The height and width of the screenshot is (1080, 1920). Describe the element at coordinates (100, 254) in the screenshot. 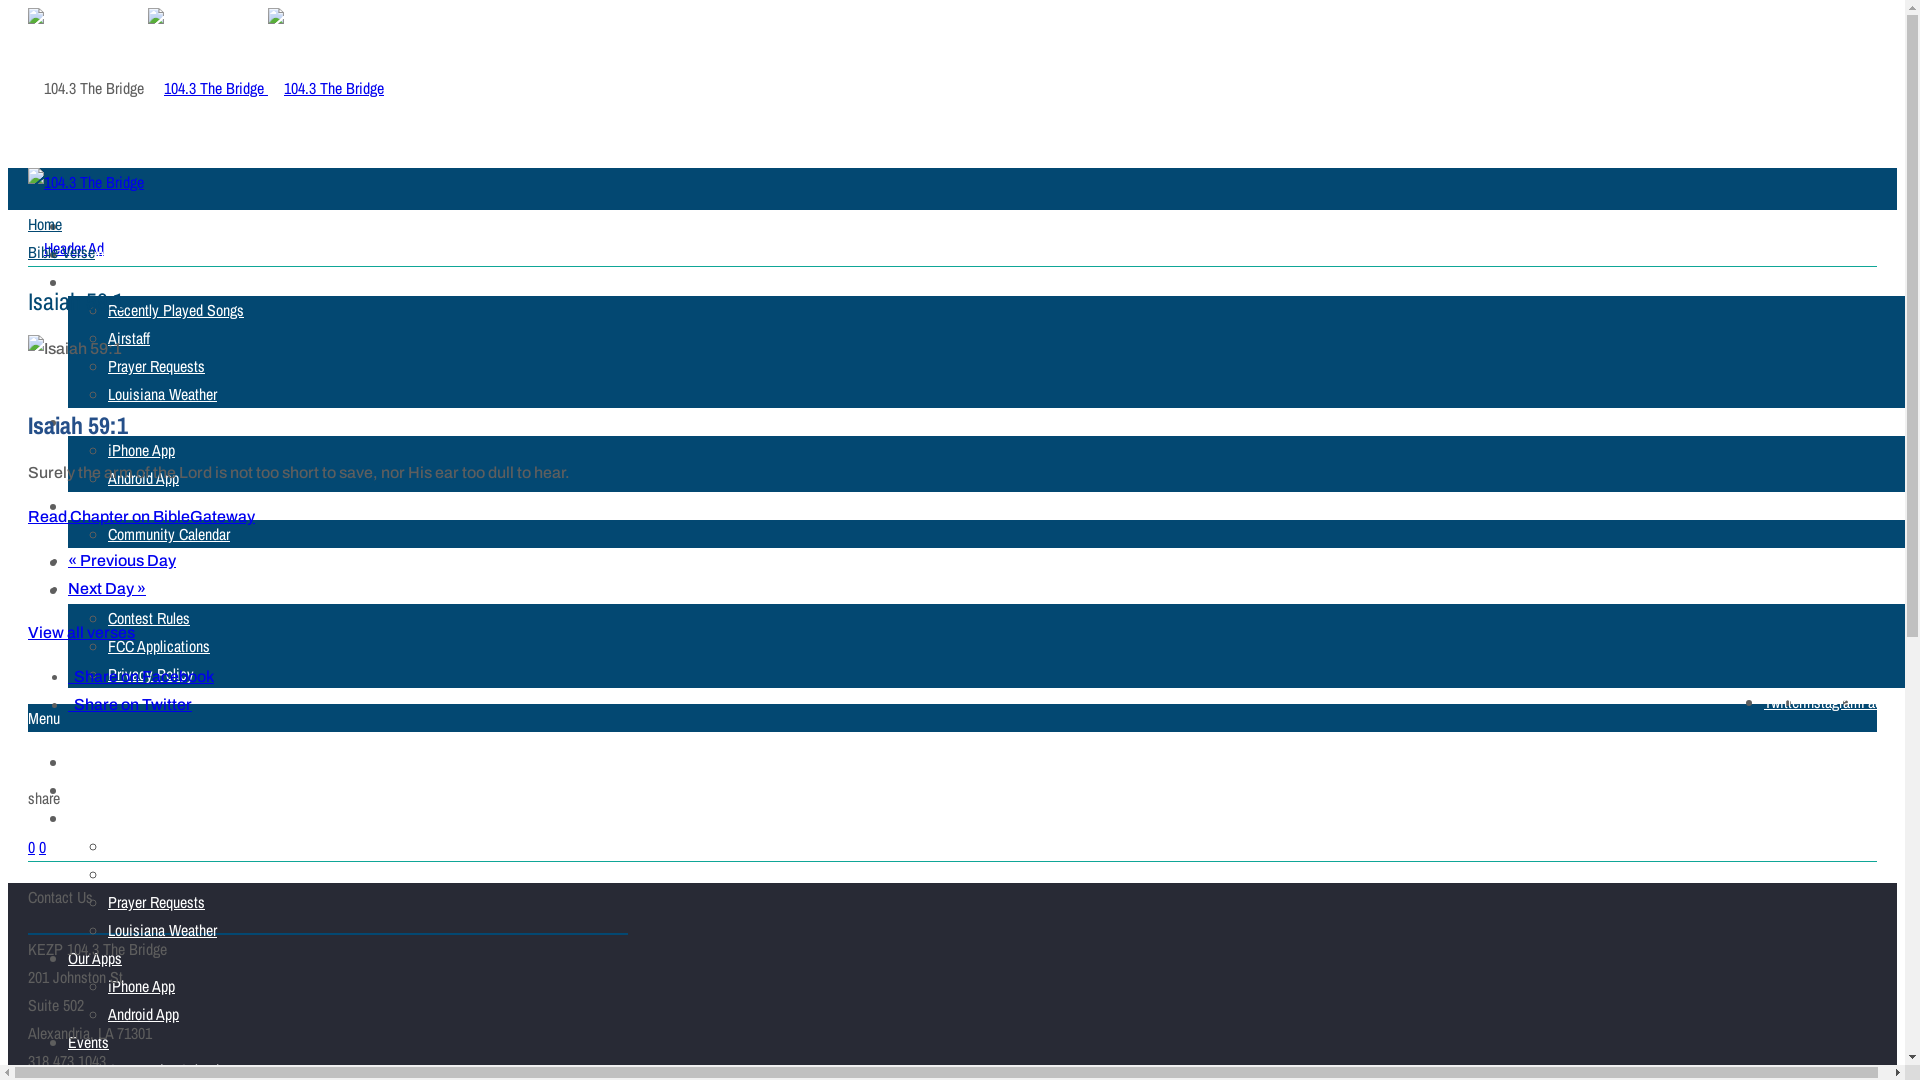

I see `Listen Live` at that location.